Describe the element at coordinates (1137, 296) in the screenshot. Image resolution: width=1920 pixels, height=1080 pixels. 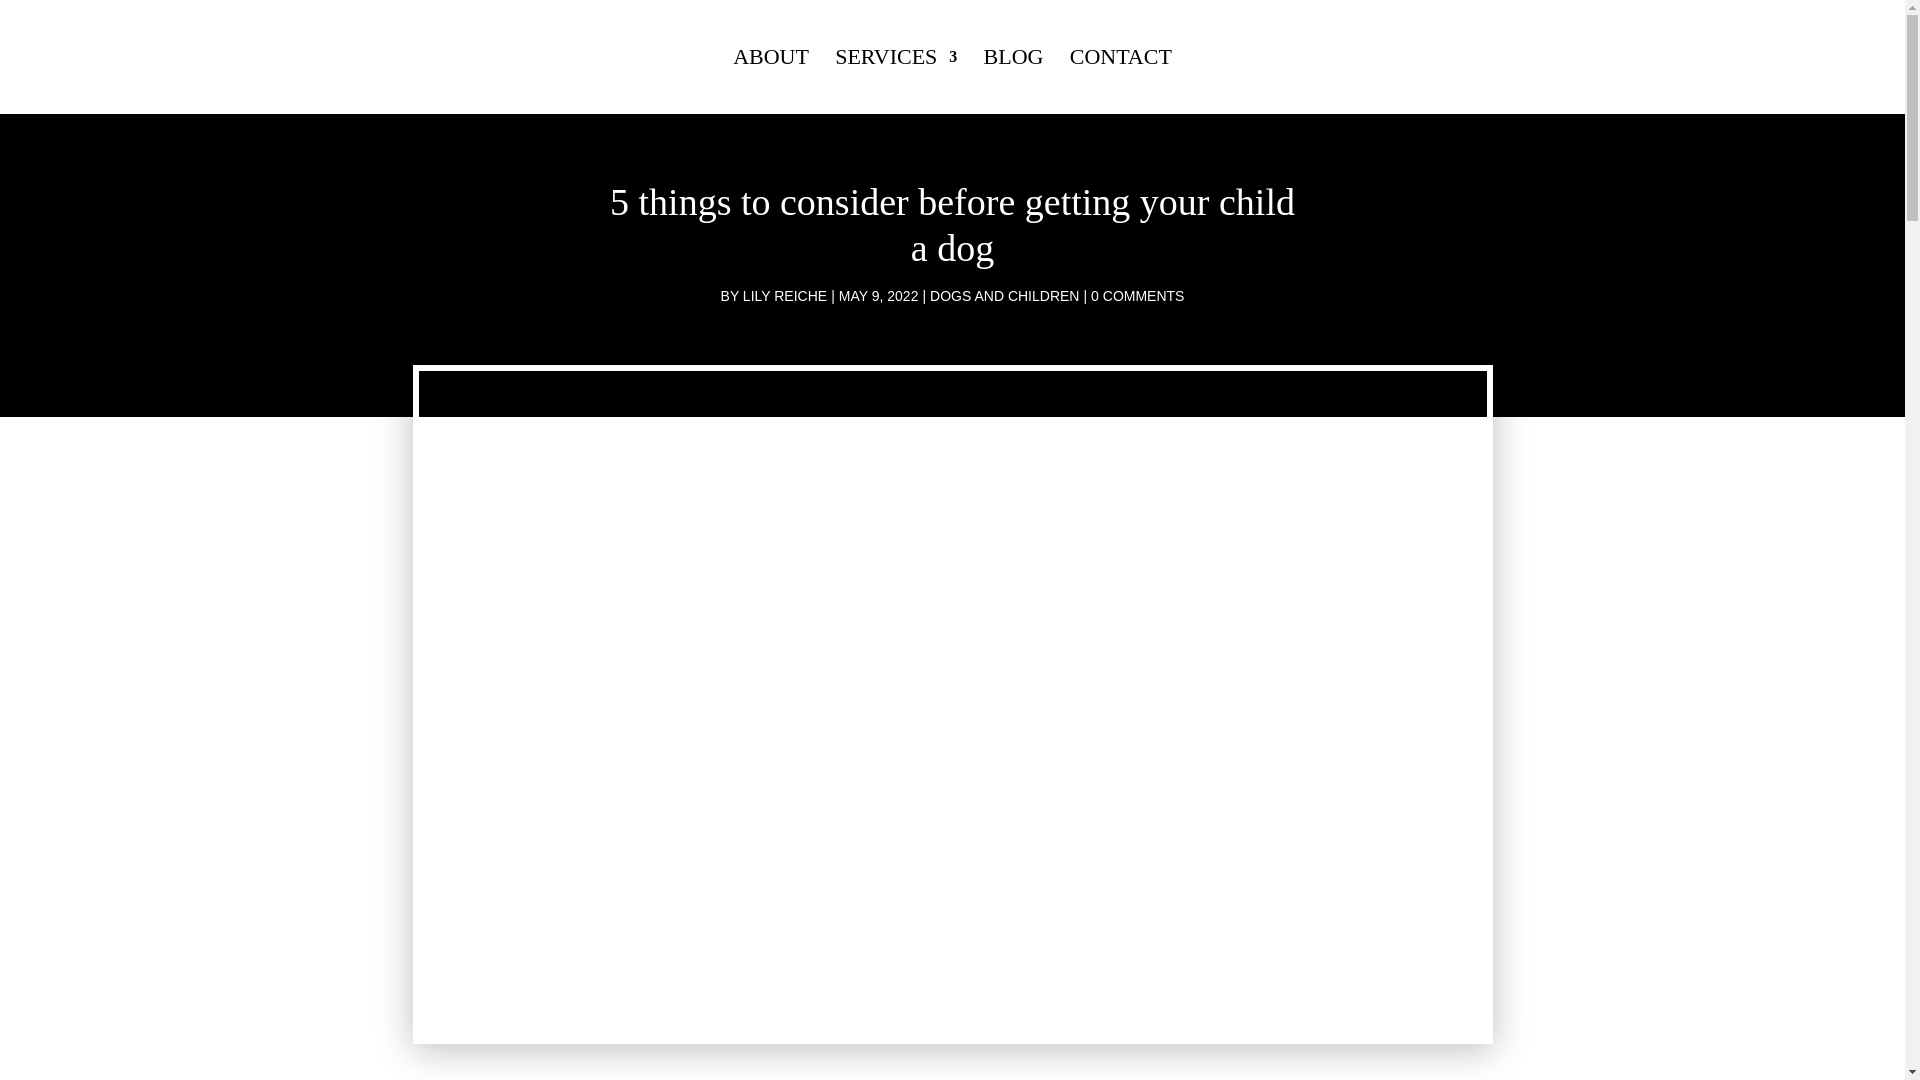
I see `0 COMMENTS` at that location.